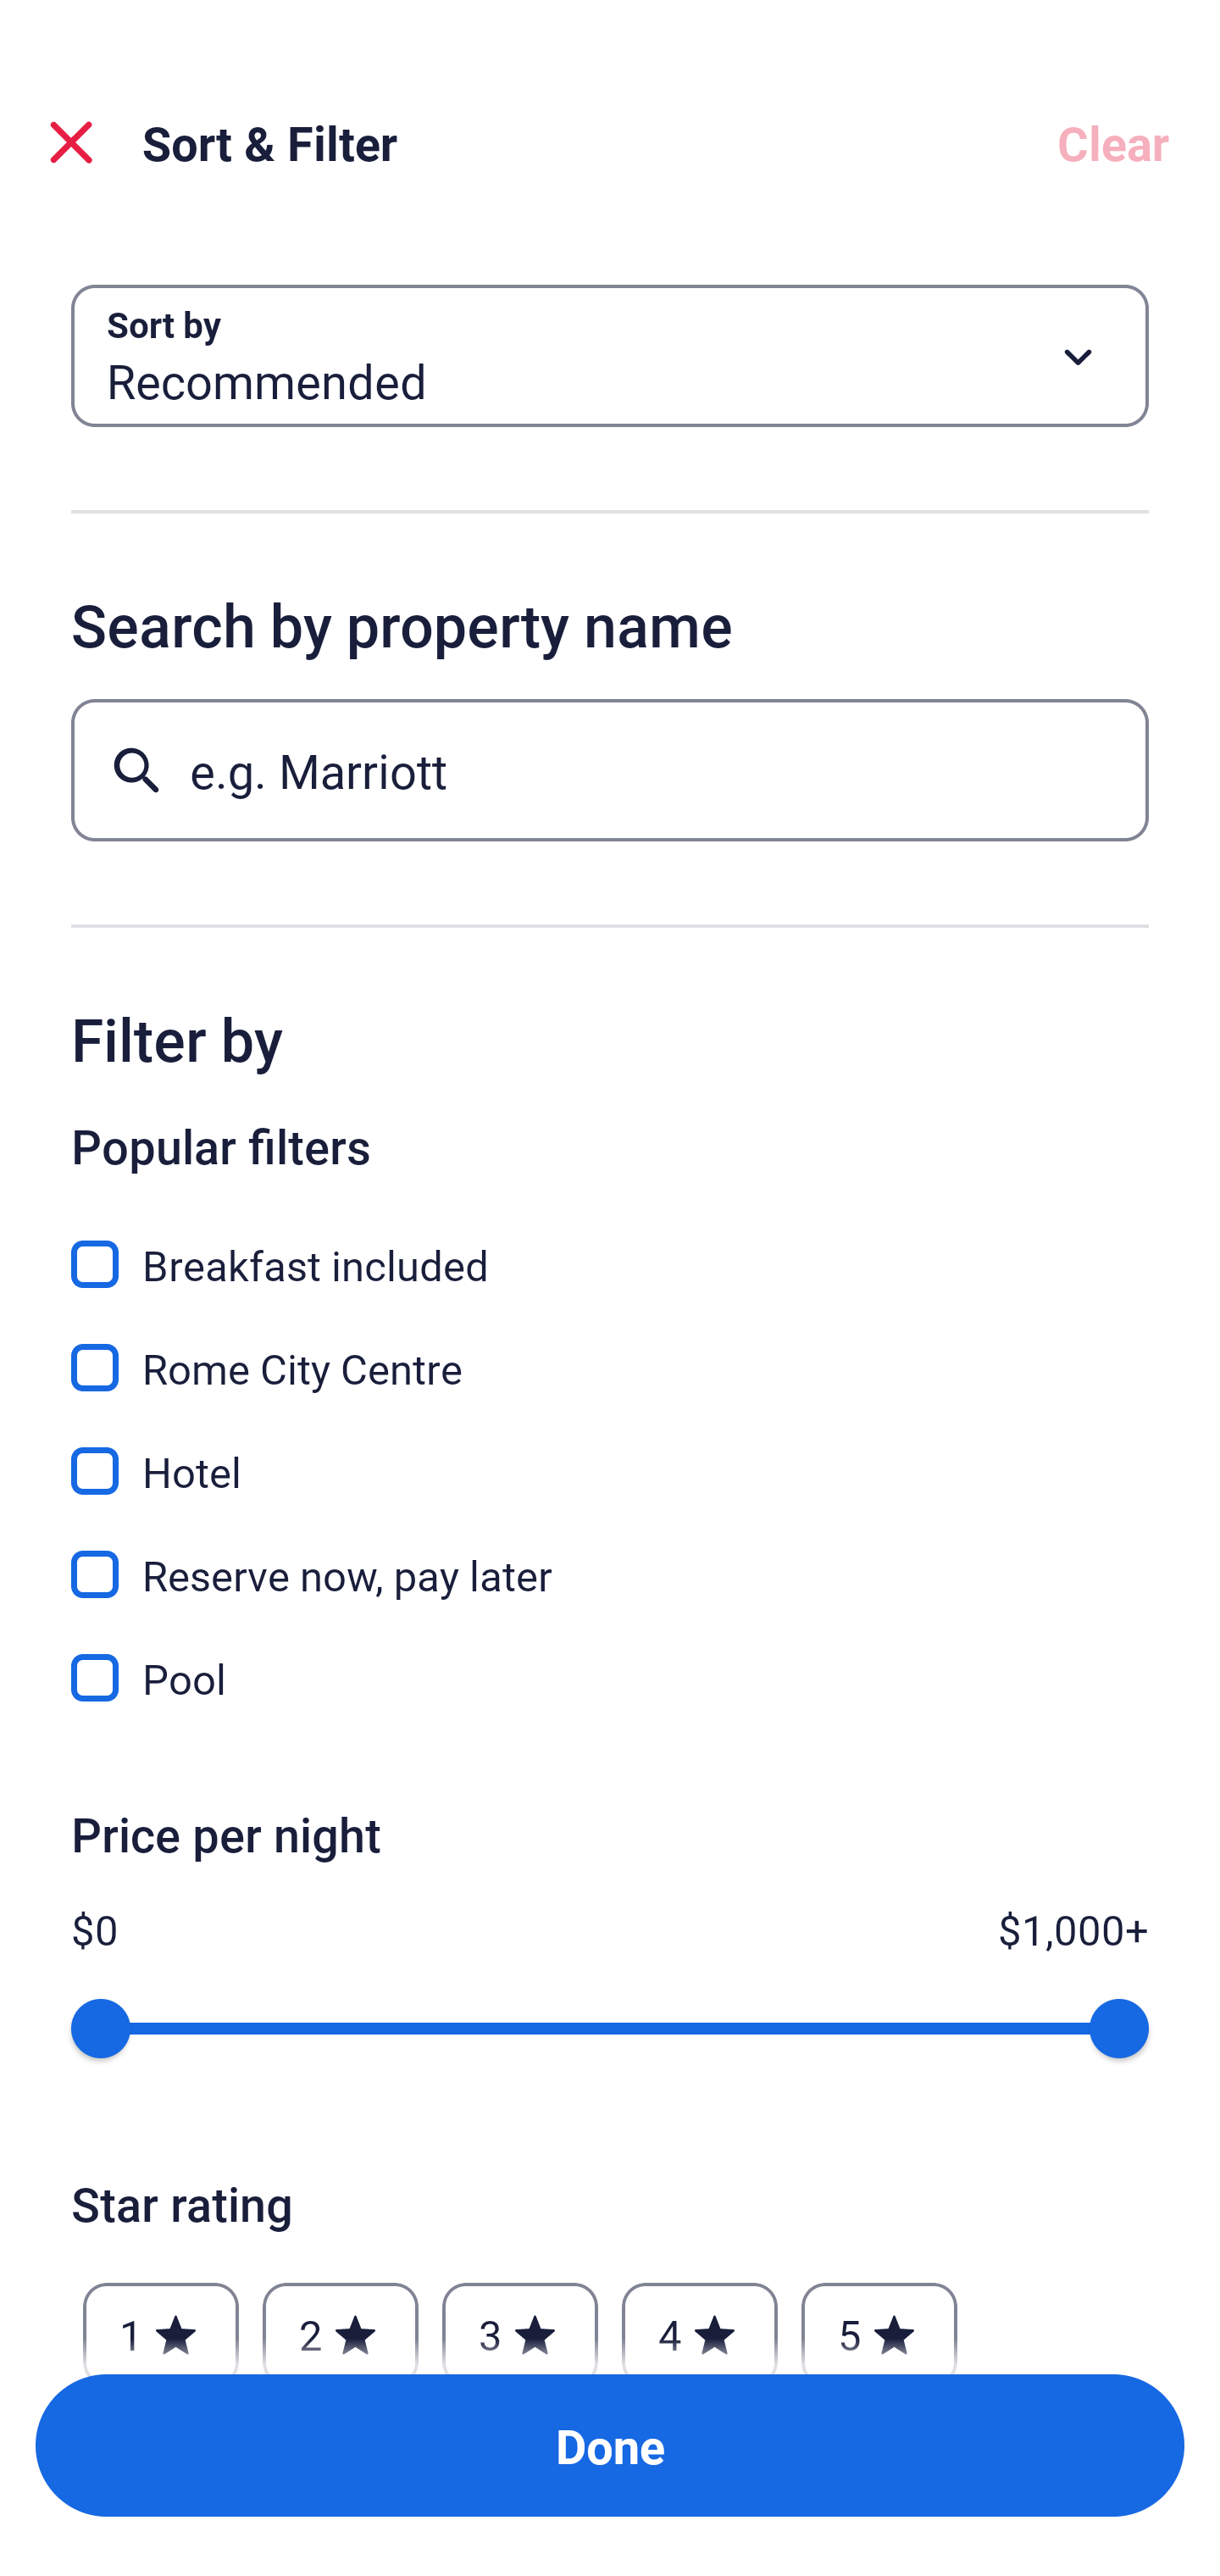 This screenshot has height=2576, width=1220. Describe the element at coordinates (519, 2319) in the screenshot. I see `3` at that location.